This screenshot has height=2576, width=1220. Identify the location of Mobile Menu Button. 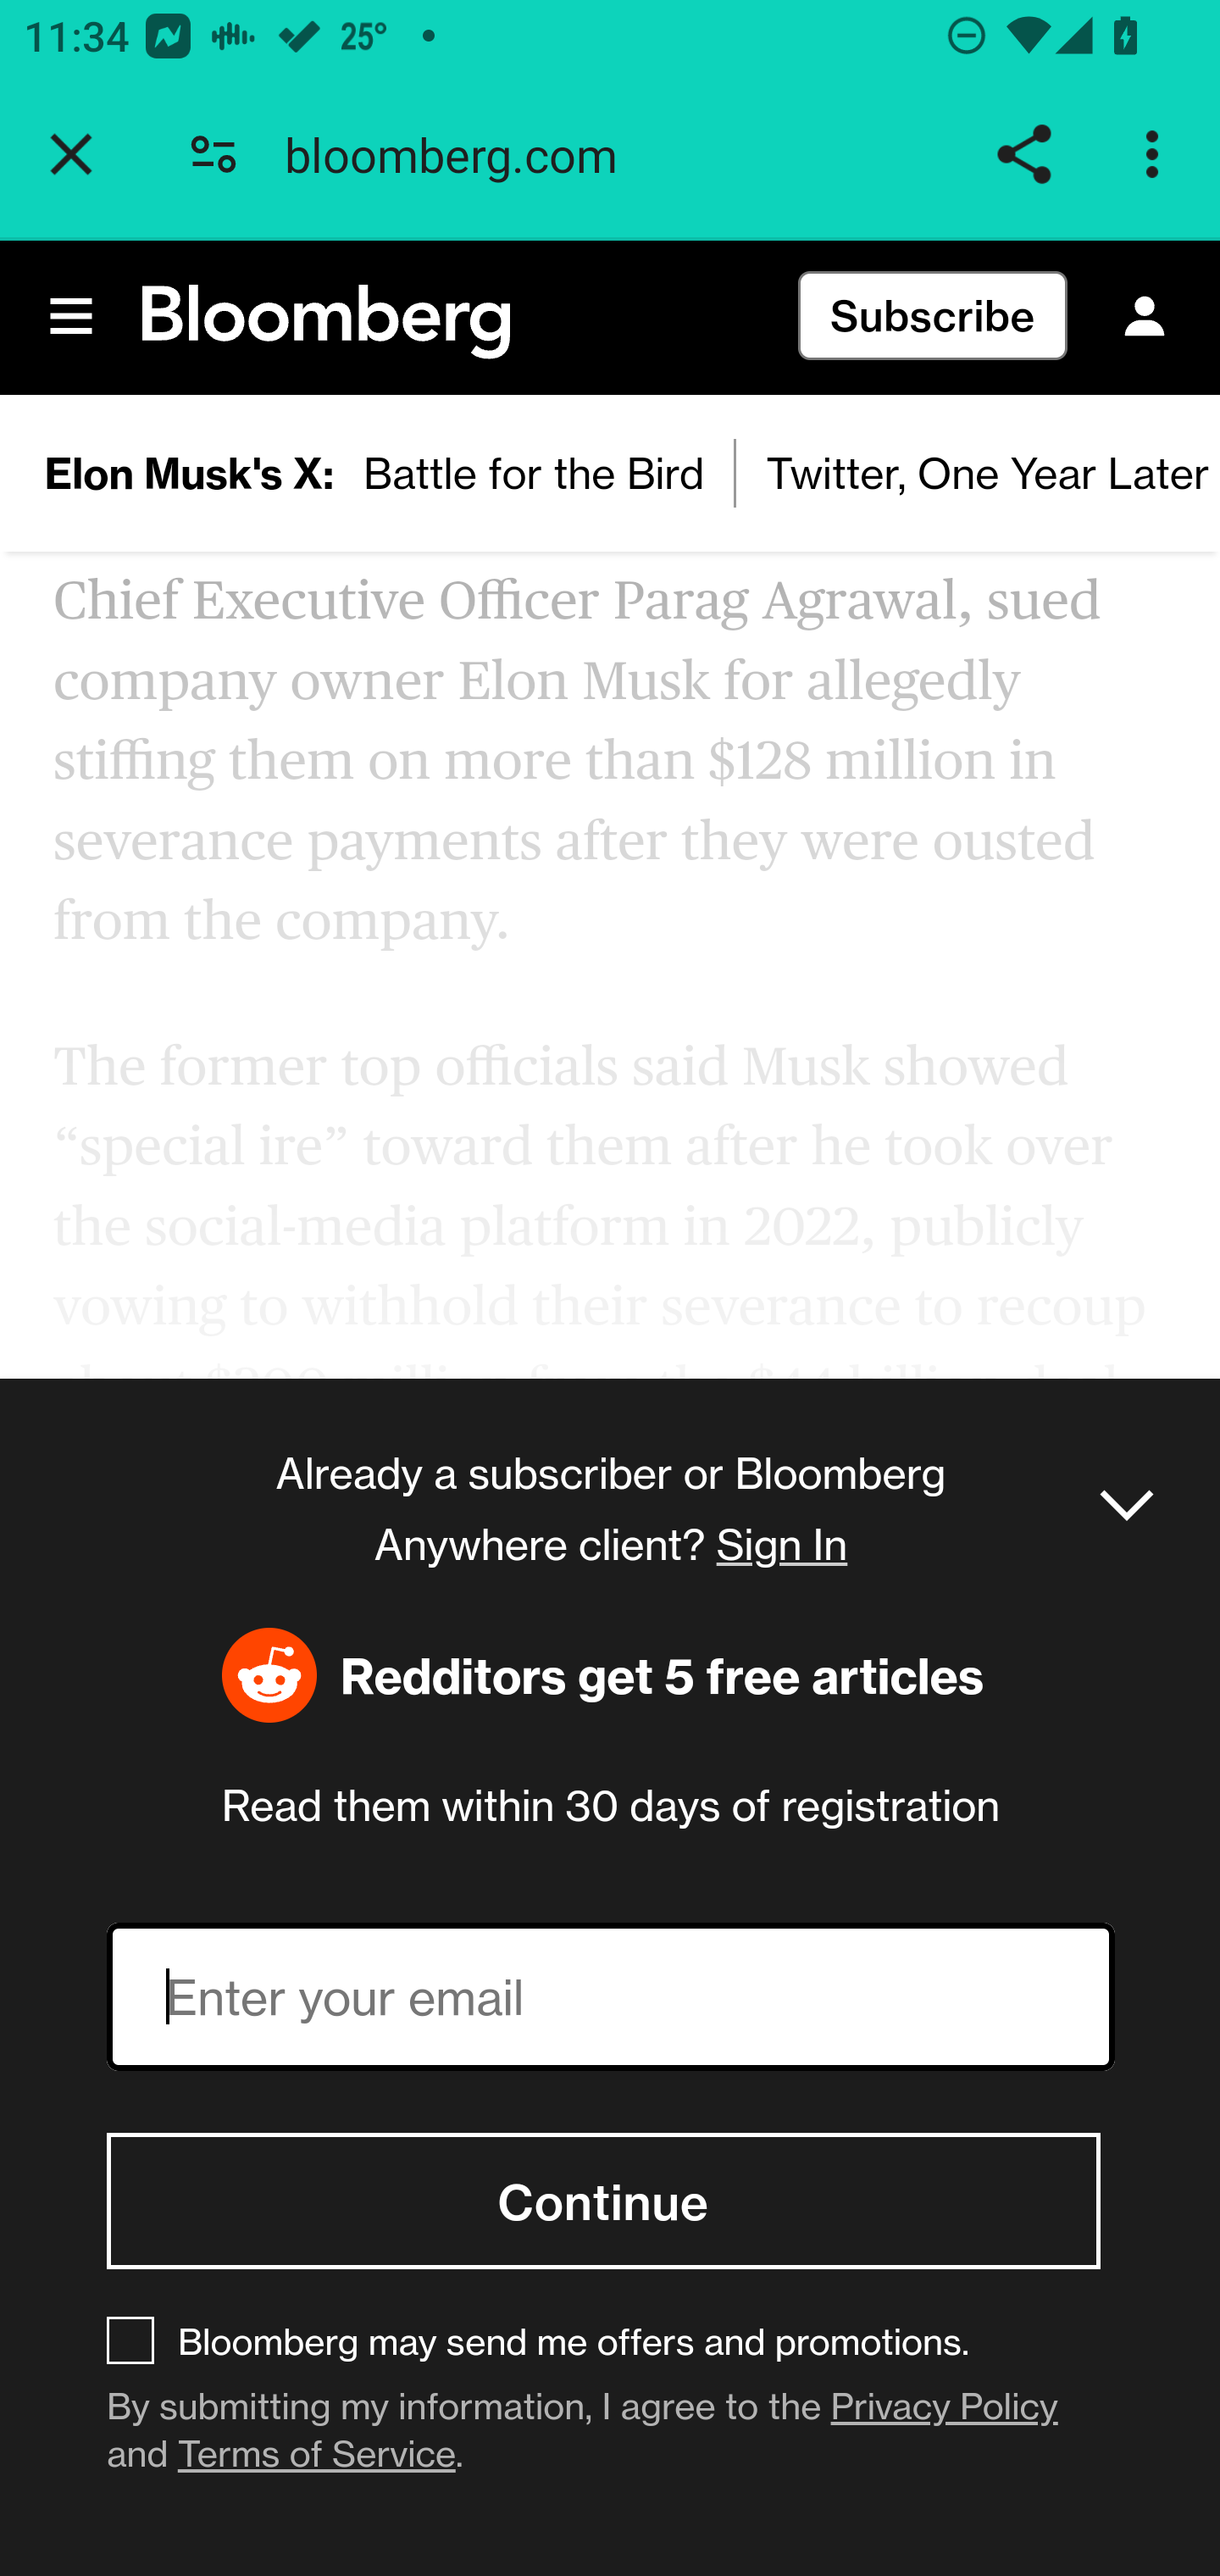
(73, 317).